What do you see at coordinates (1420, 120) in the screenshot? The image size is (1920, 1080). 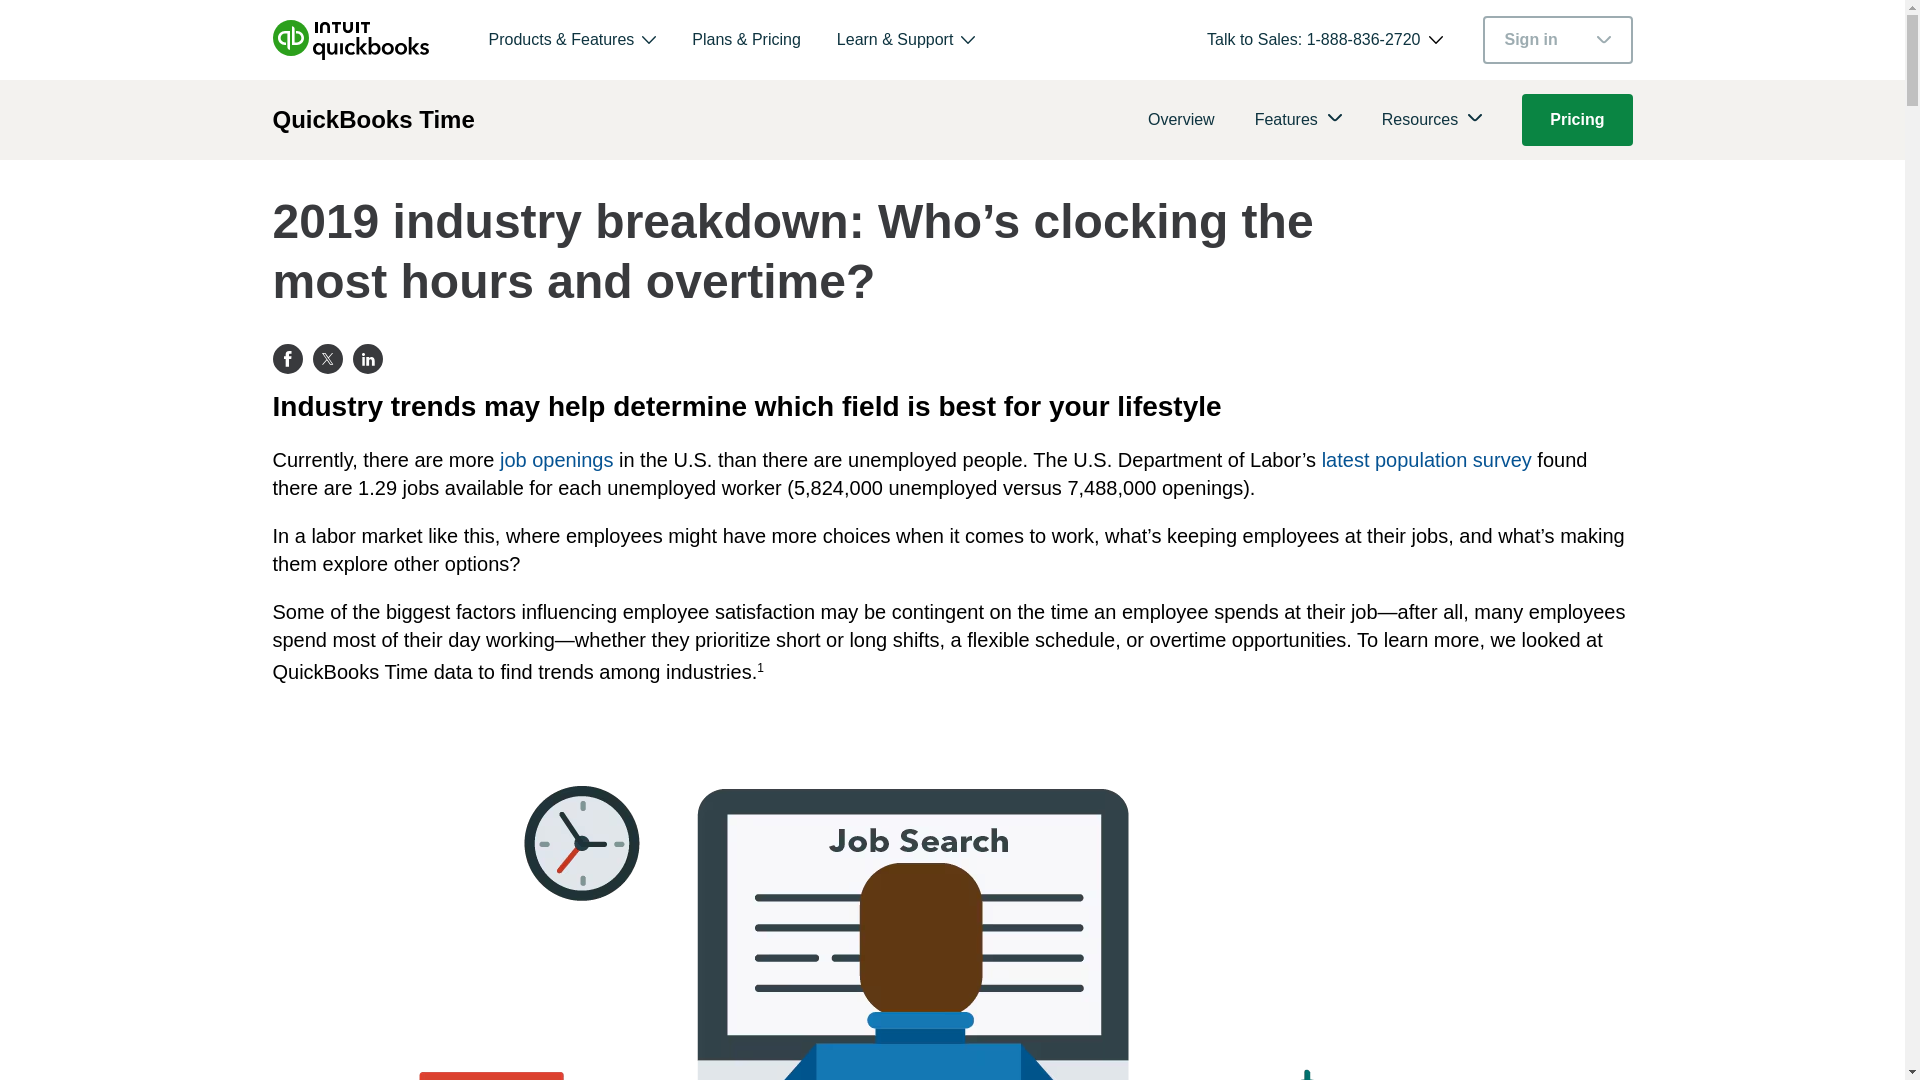 I see `Resources` at bounding box center [1420, 120].